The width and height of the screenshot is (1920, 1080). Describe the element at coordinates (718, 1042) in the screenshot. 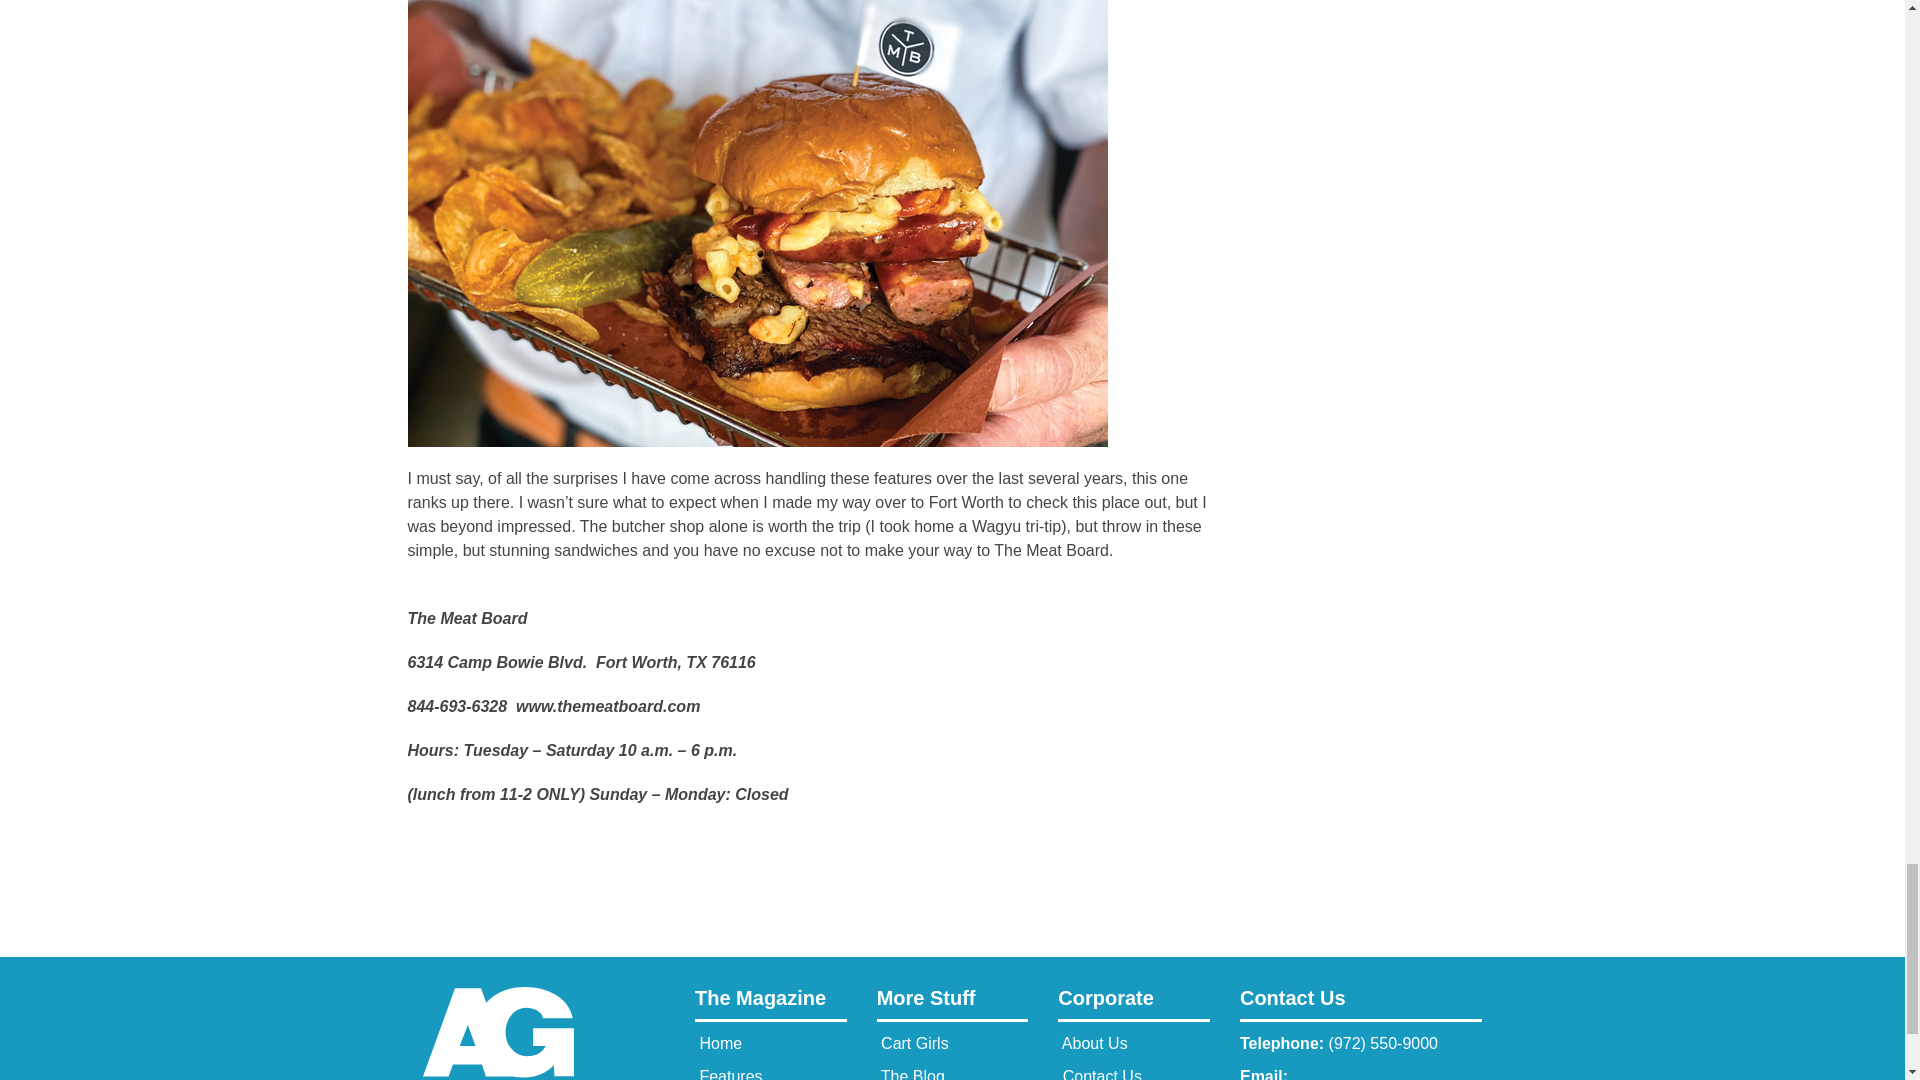

I see ` Home` at that location.